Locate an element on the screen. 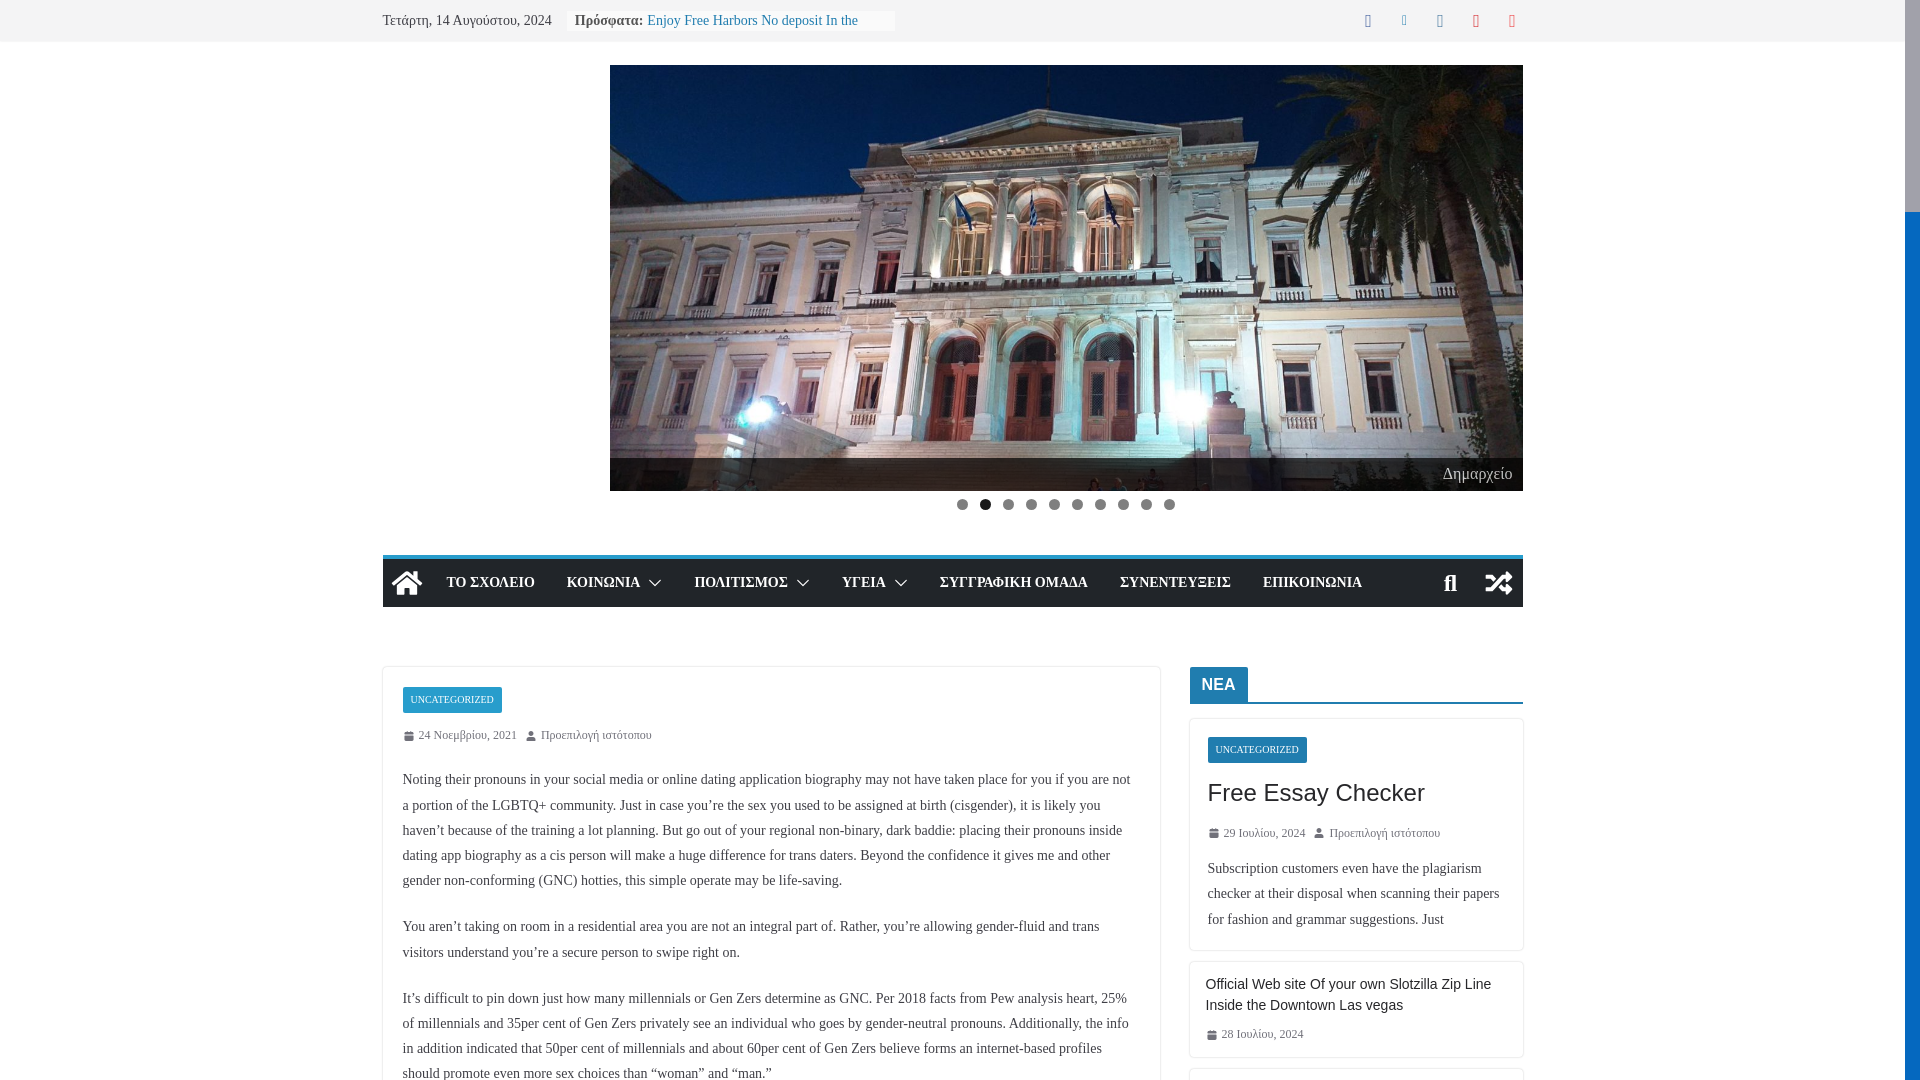 The image size is (1920, 1080). 10 is located at coordinates (1169, 504).